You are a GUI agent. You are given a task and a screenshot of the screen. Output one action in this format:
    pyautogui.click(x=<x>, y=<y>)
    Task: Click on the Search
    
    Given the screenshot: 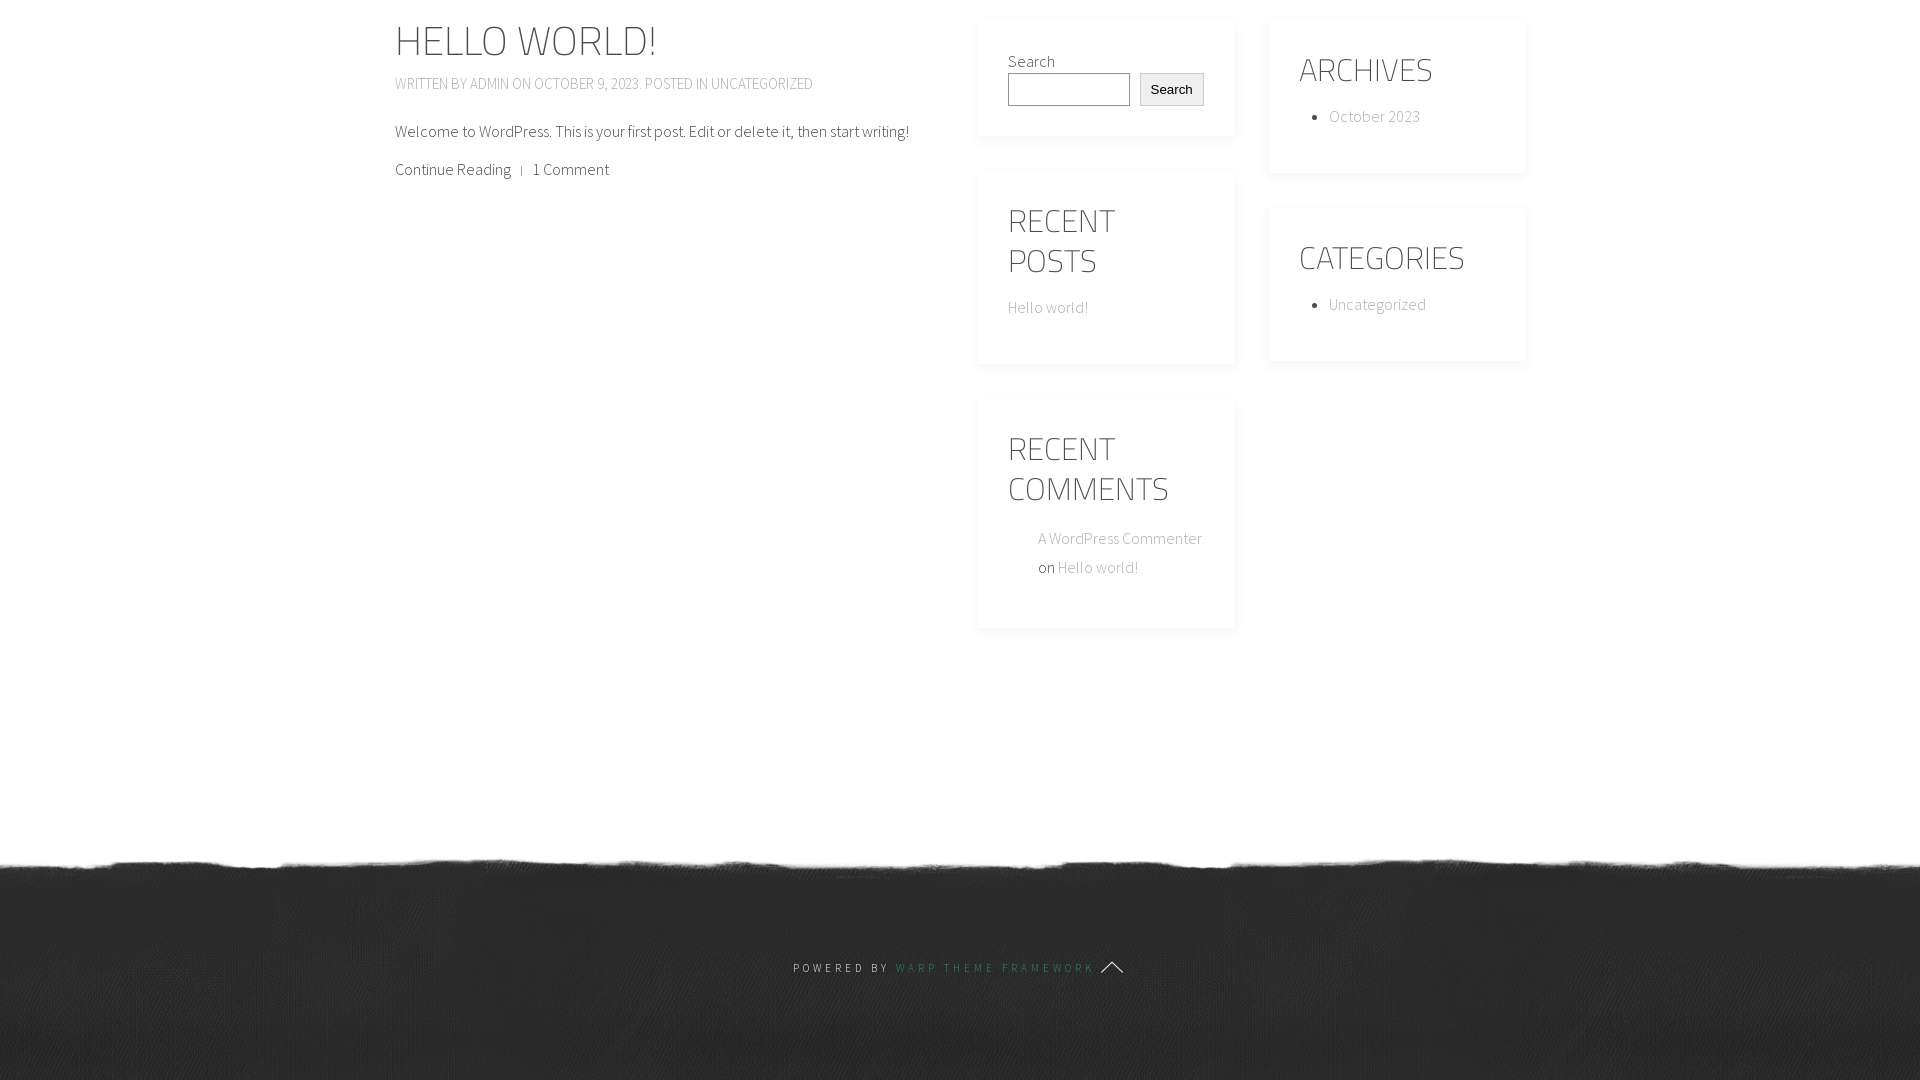 What is the action you would take?
    pyautogui.click(x=1172, y=90)
    